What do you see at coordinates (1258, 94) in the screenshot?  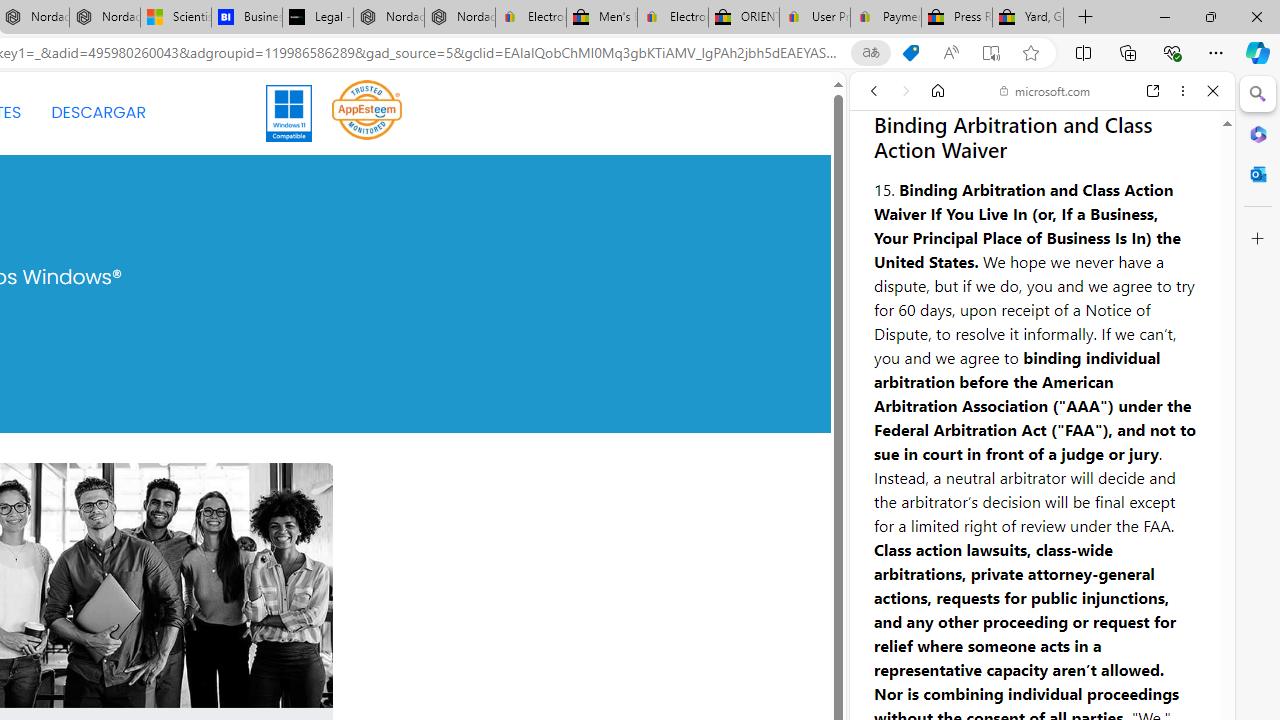 I see `Minimize Search pane` at bounding box center [1258, 94].